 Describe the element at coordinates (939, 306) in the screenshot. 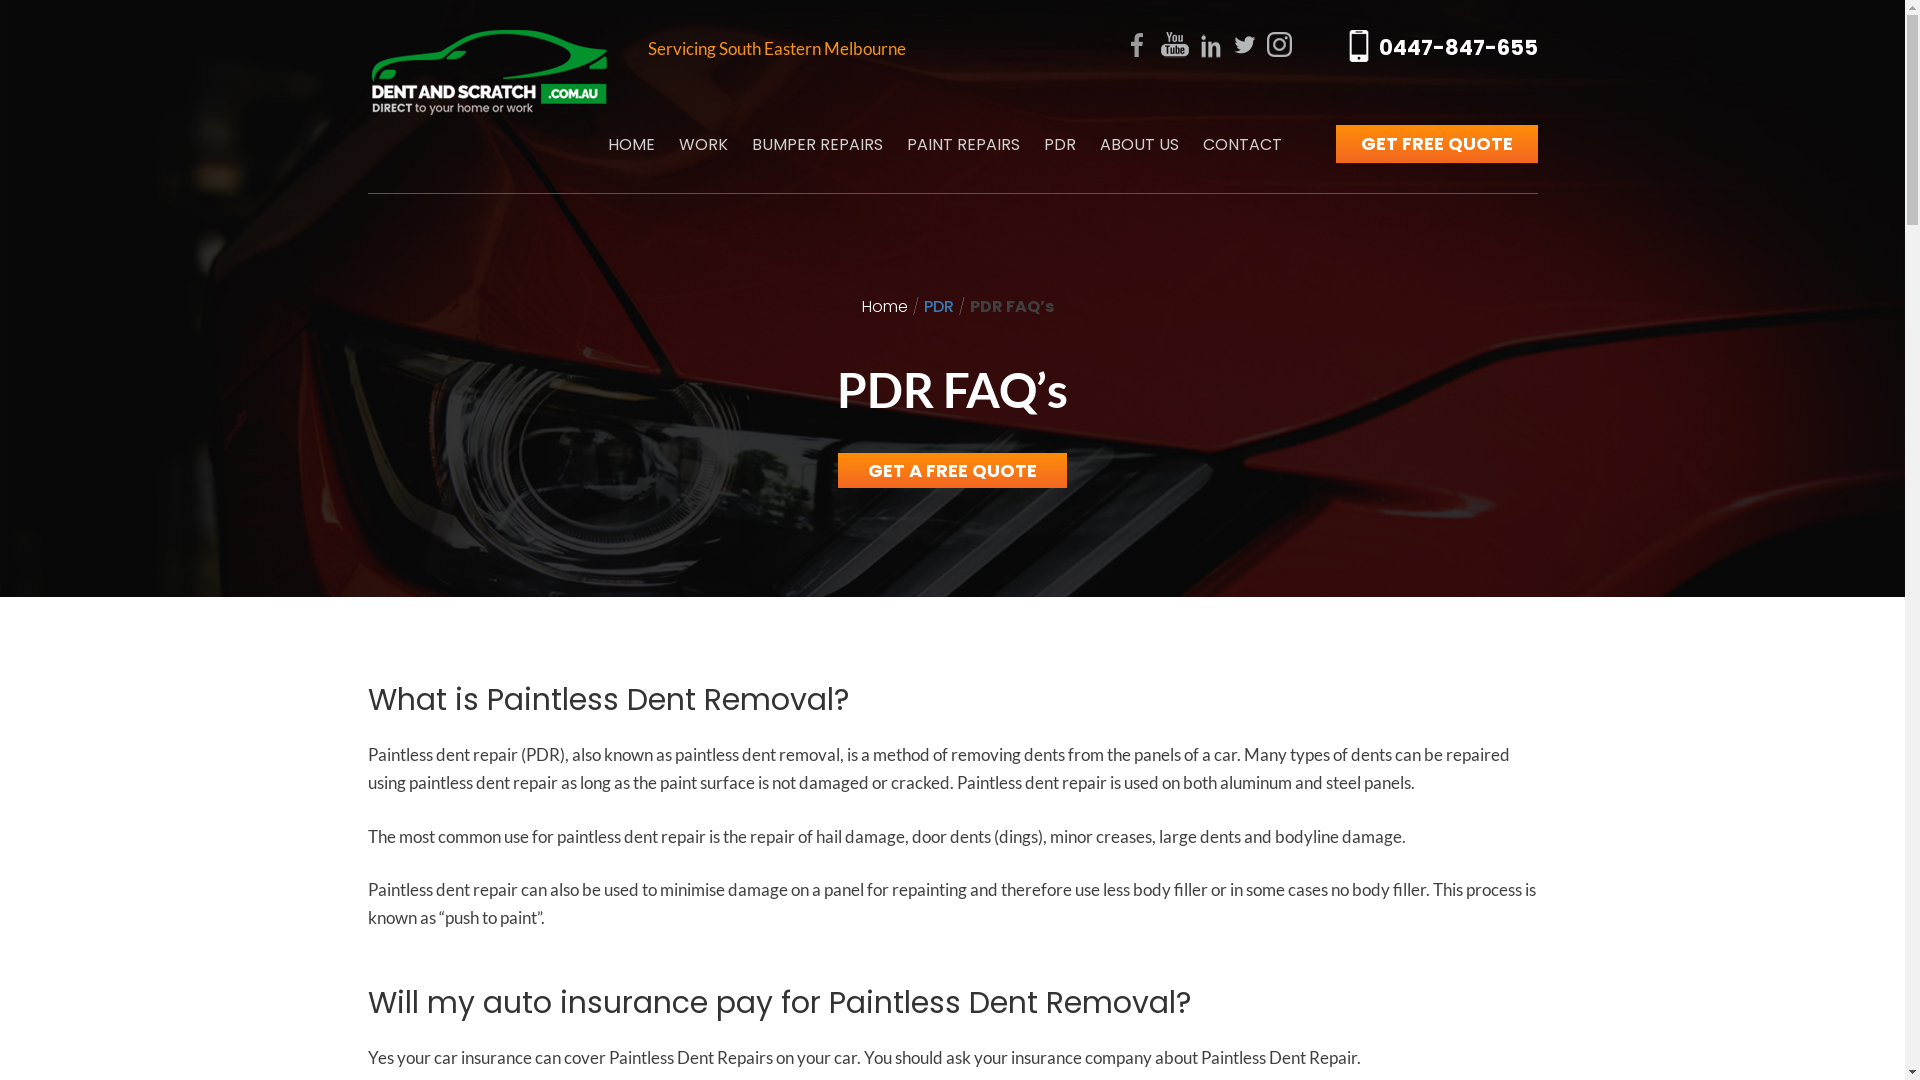

I see `PDR` at that location.